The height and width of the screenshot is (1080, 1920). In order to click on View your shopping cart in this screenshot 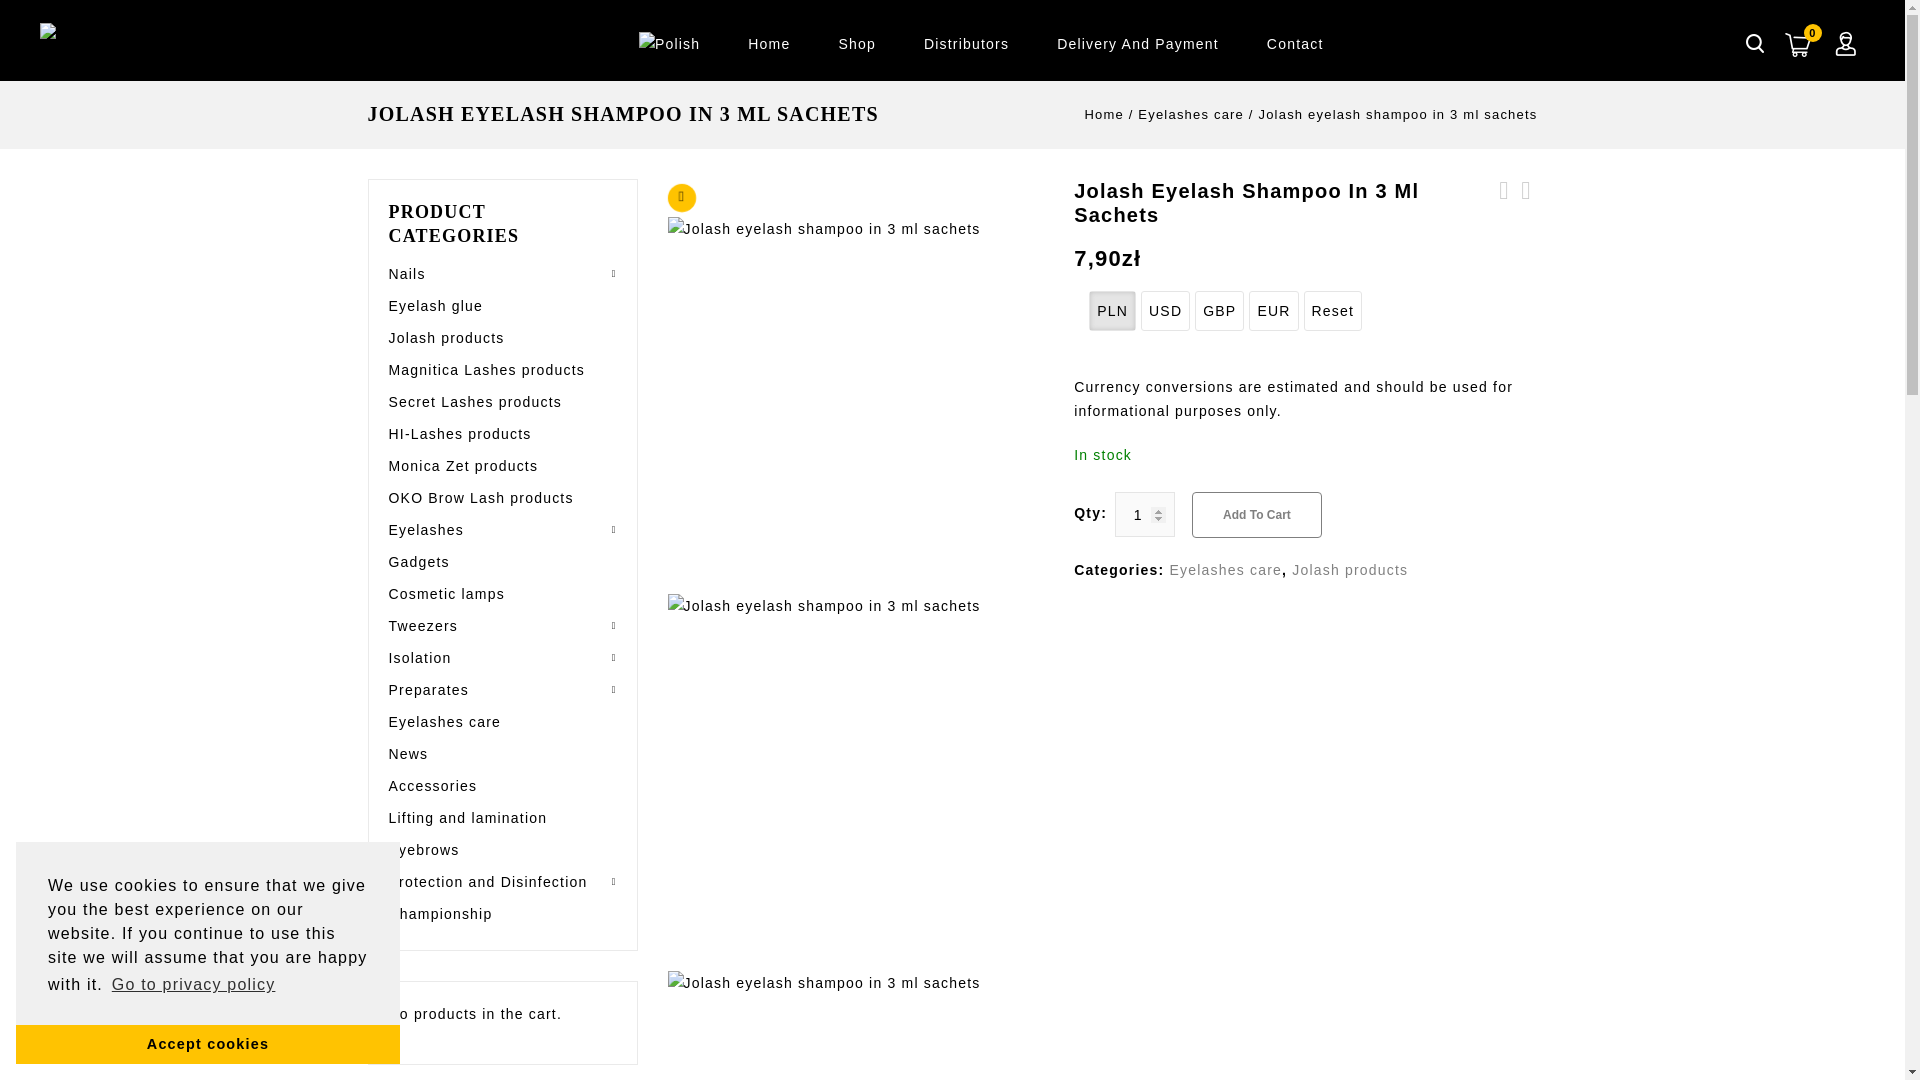, I will do `click(1798, 44)`.